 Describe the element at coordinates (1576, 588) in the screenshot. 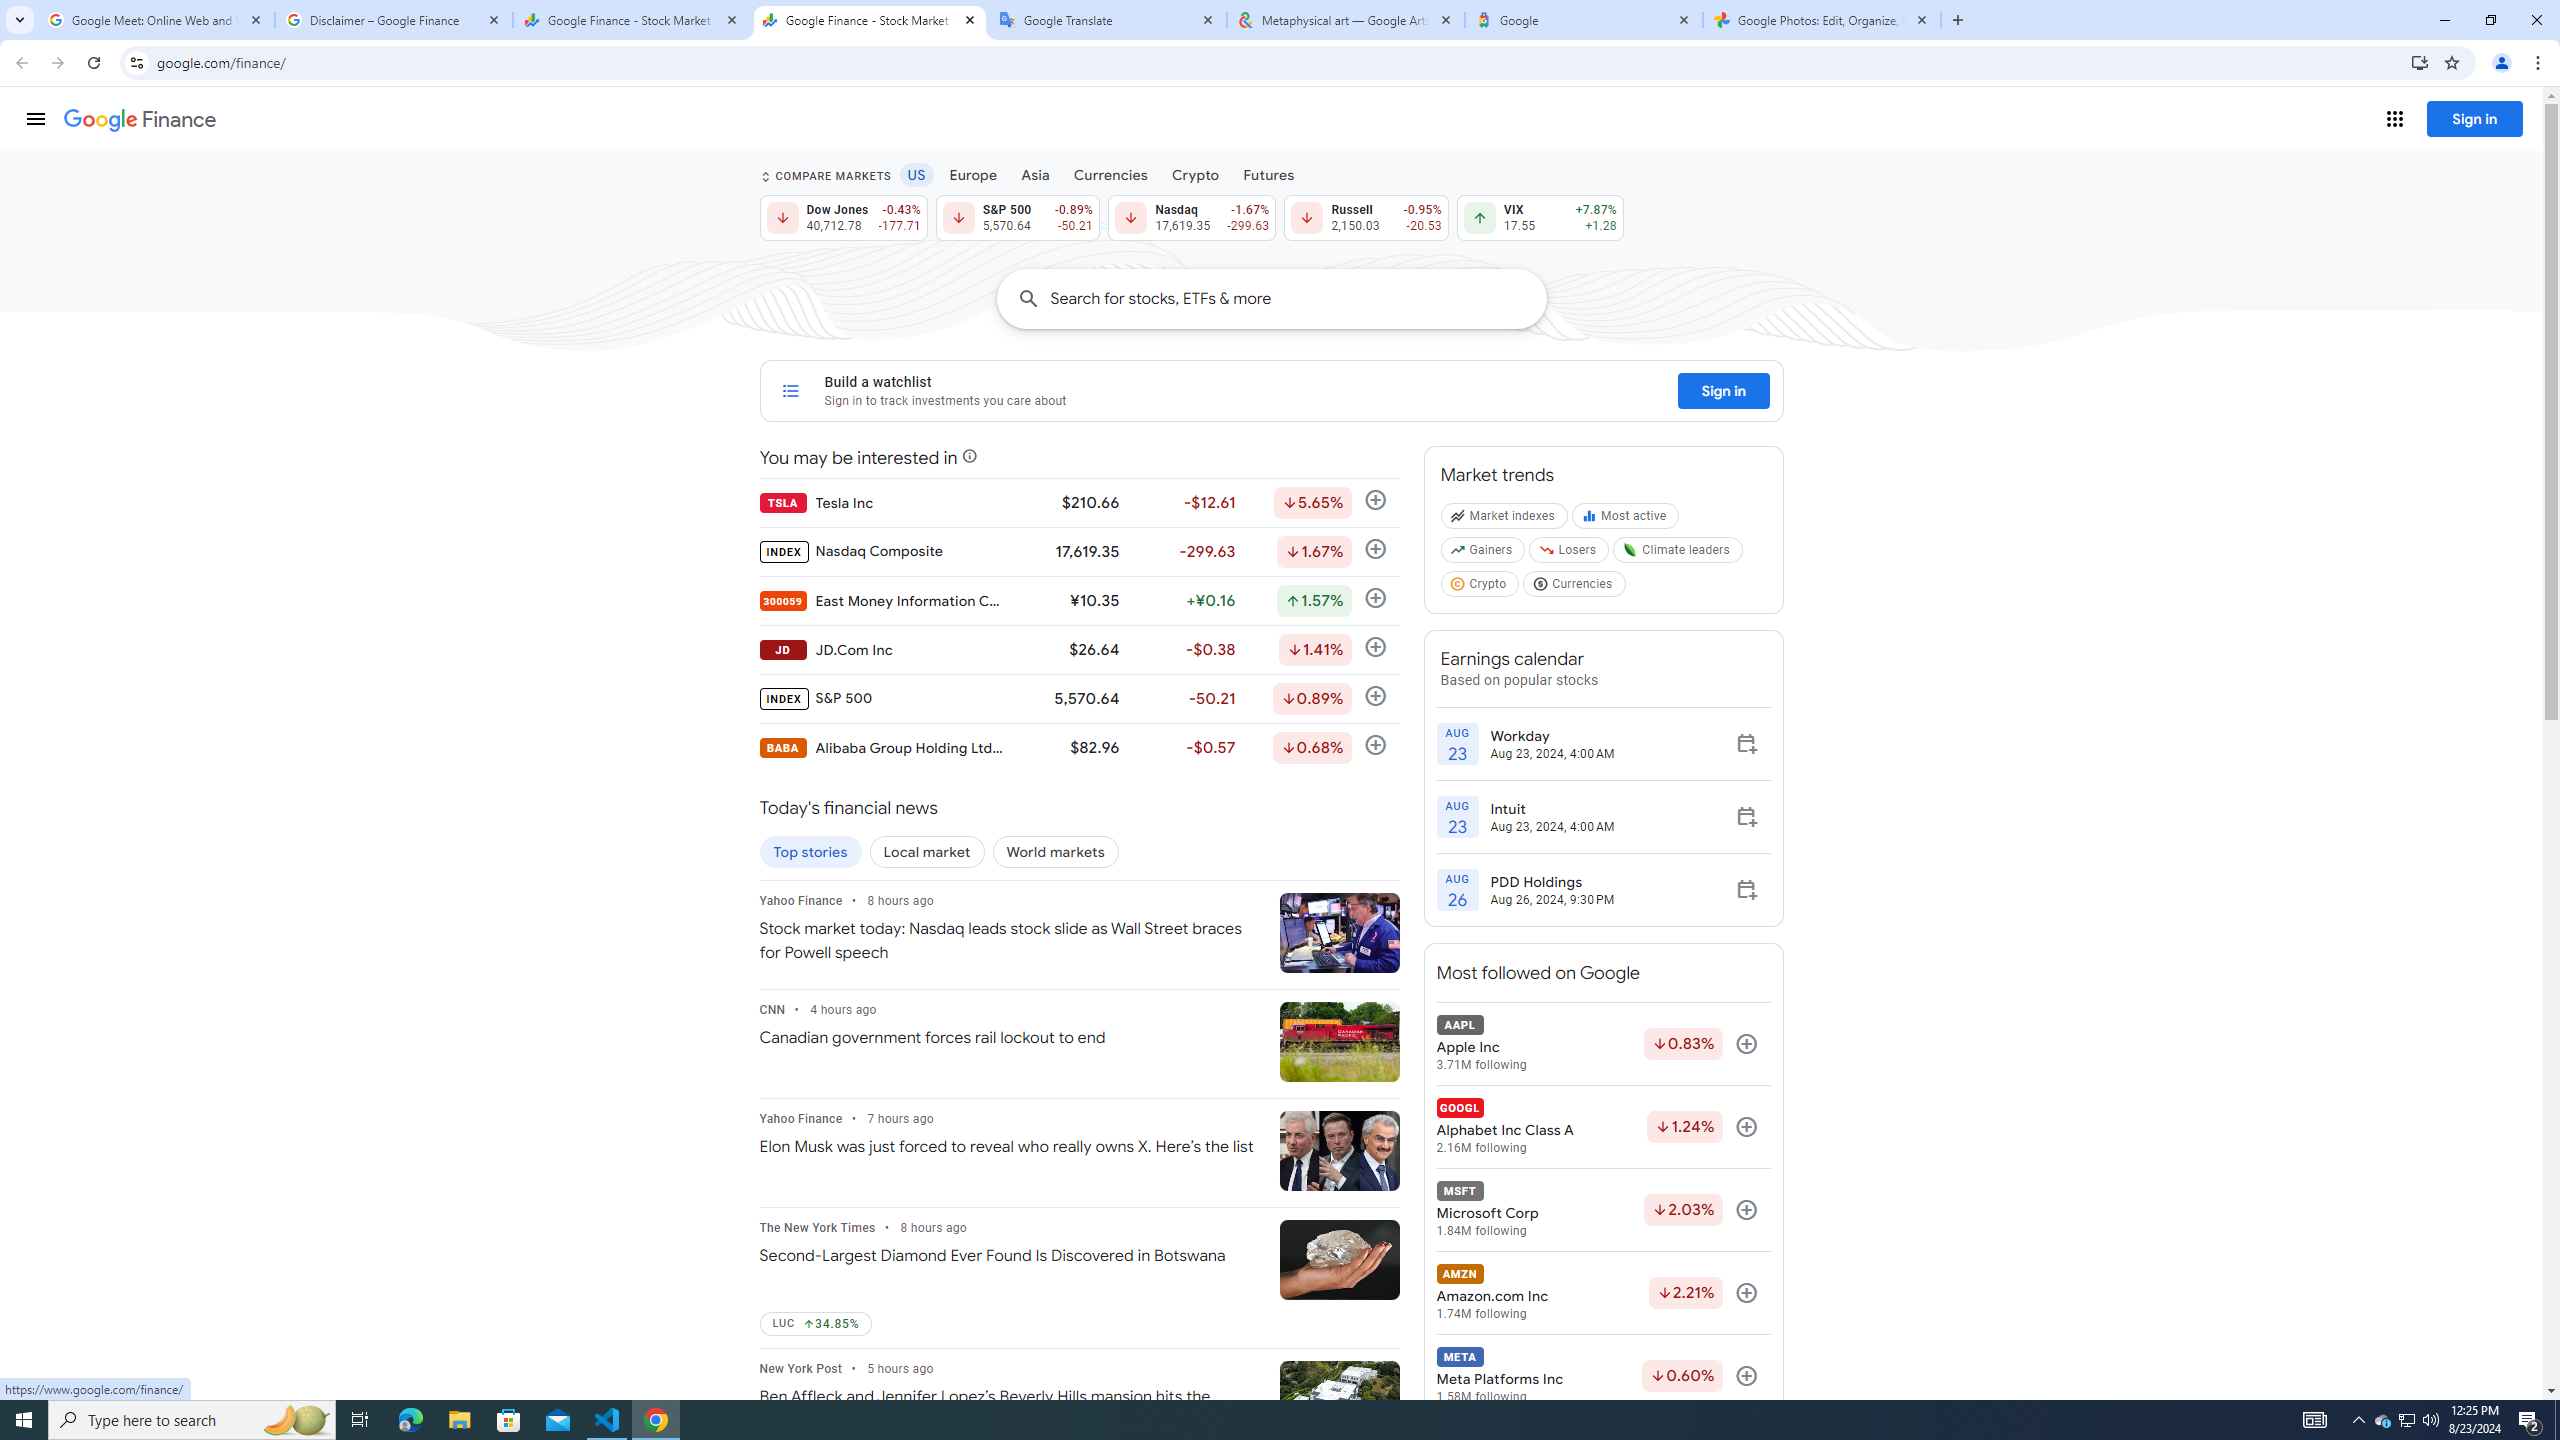

I see `Currencies` at that location.